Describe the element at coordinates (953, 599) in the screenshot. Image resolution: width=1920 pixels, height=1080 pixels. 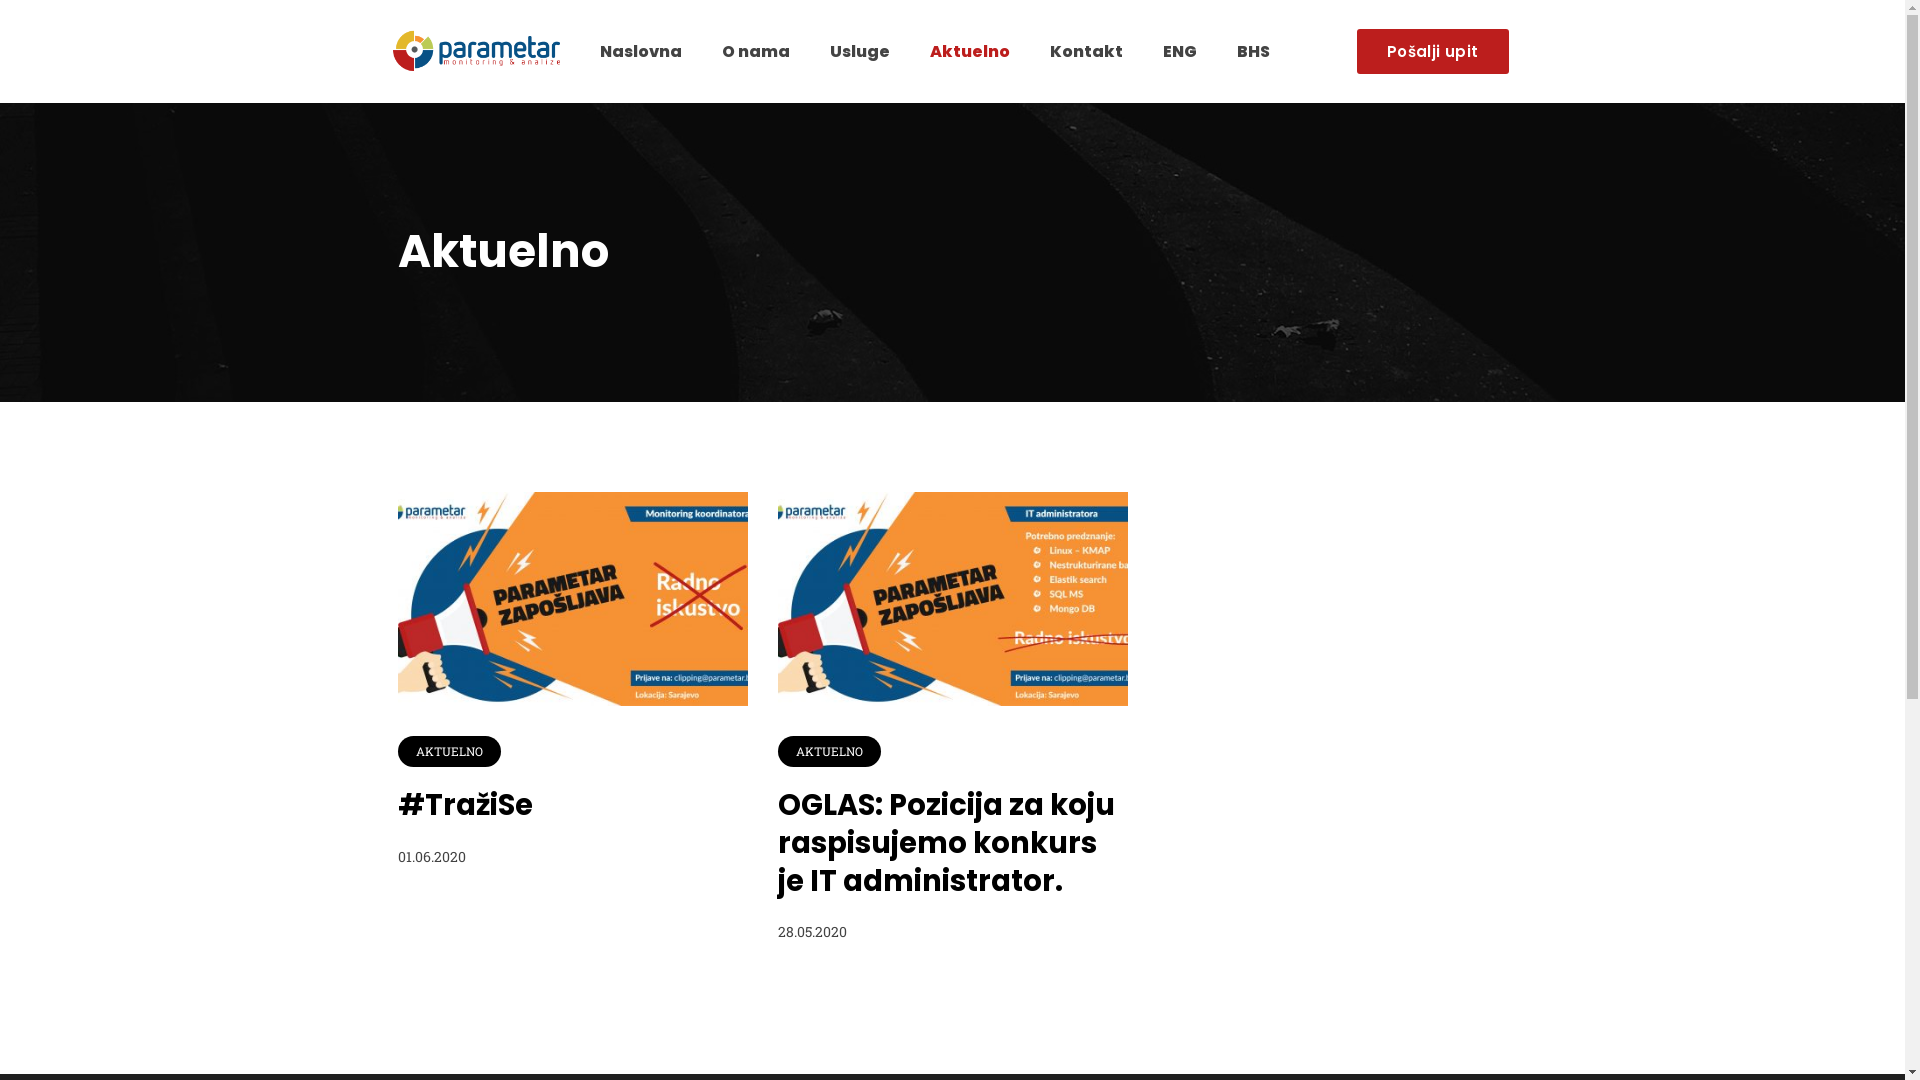
I see ` Parametar-Oglas ` at that location.